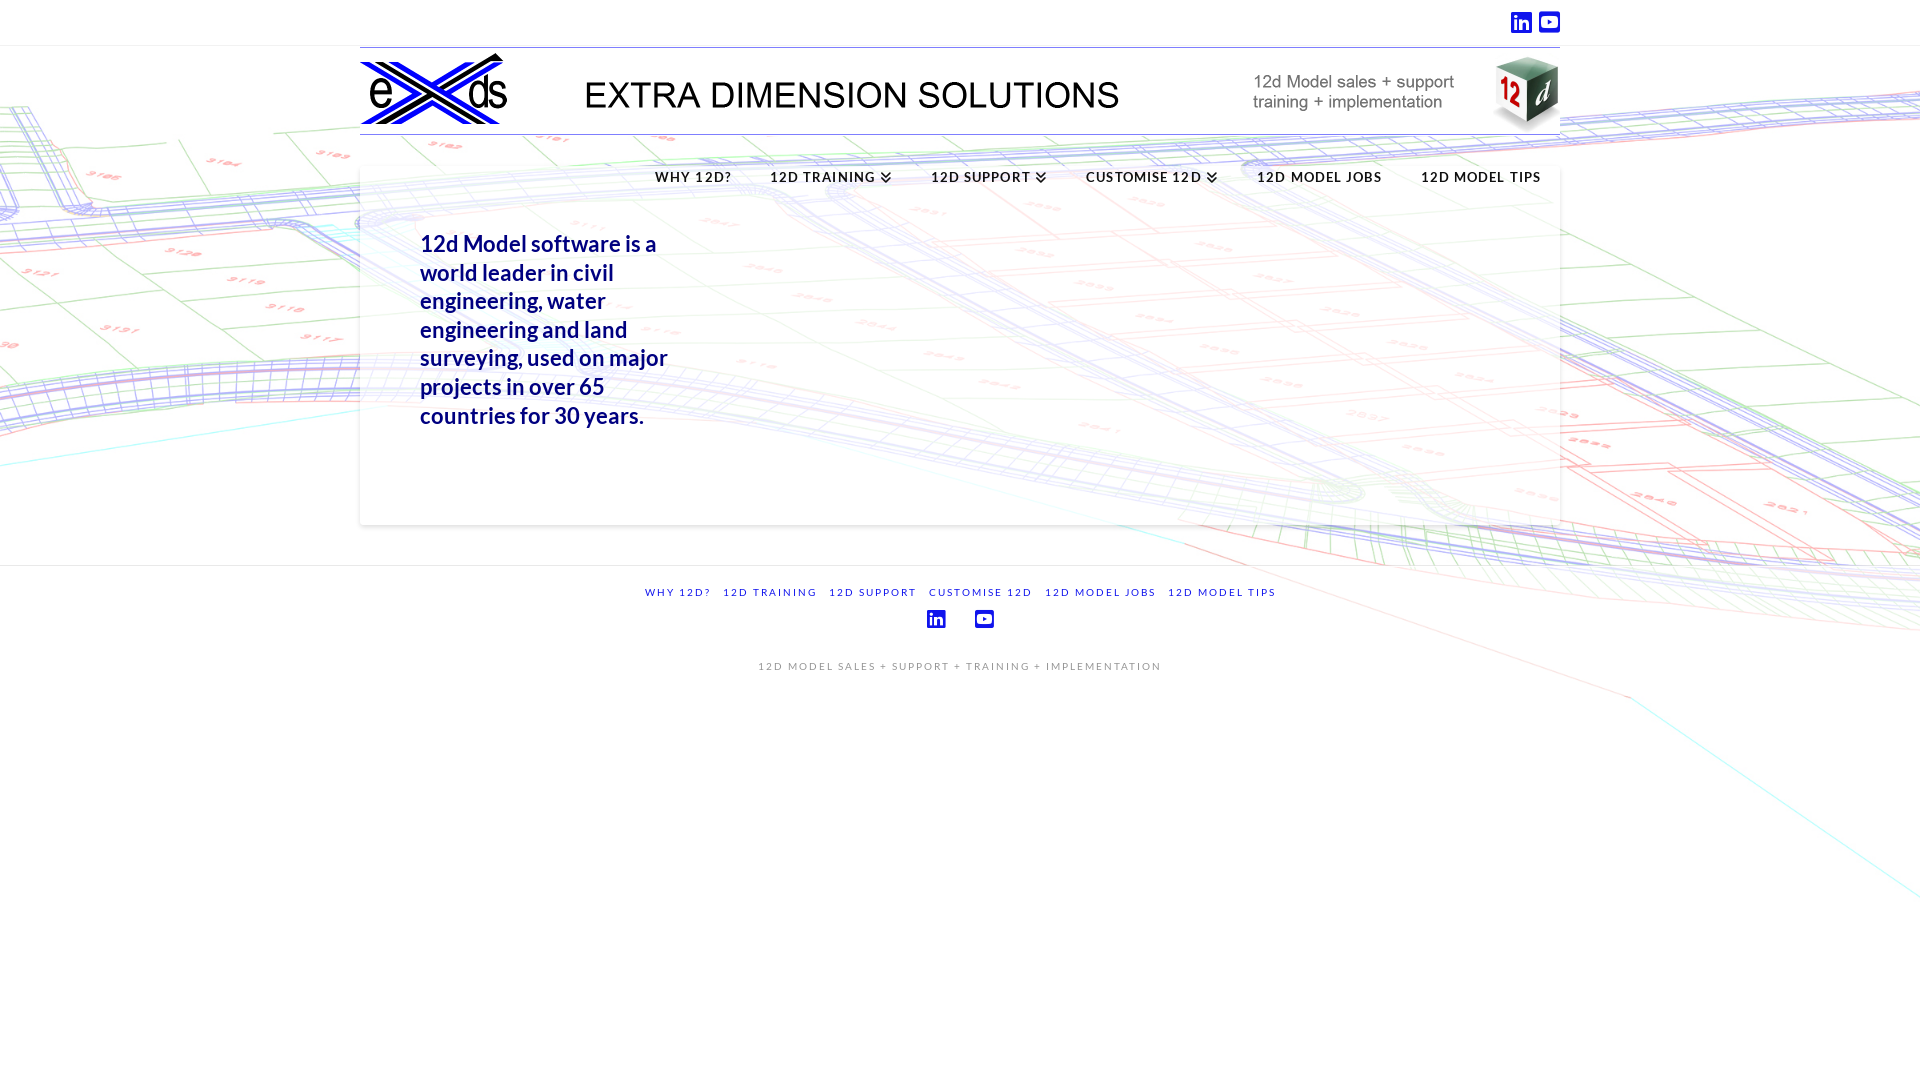 Image resolution: width=1920 pixels, height=1080 pixels. Describe the element at coordinates (692, 154) in the screenshot. I see `WHY 12D?` at that location.